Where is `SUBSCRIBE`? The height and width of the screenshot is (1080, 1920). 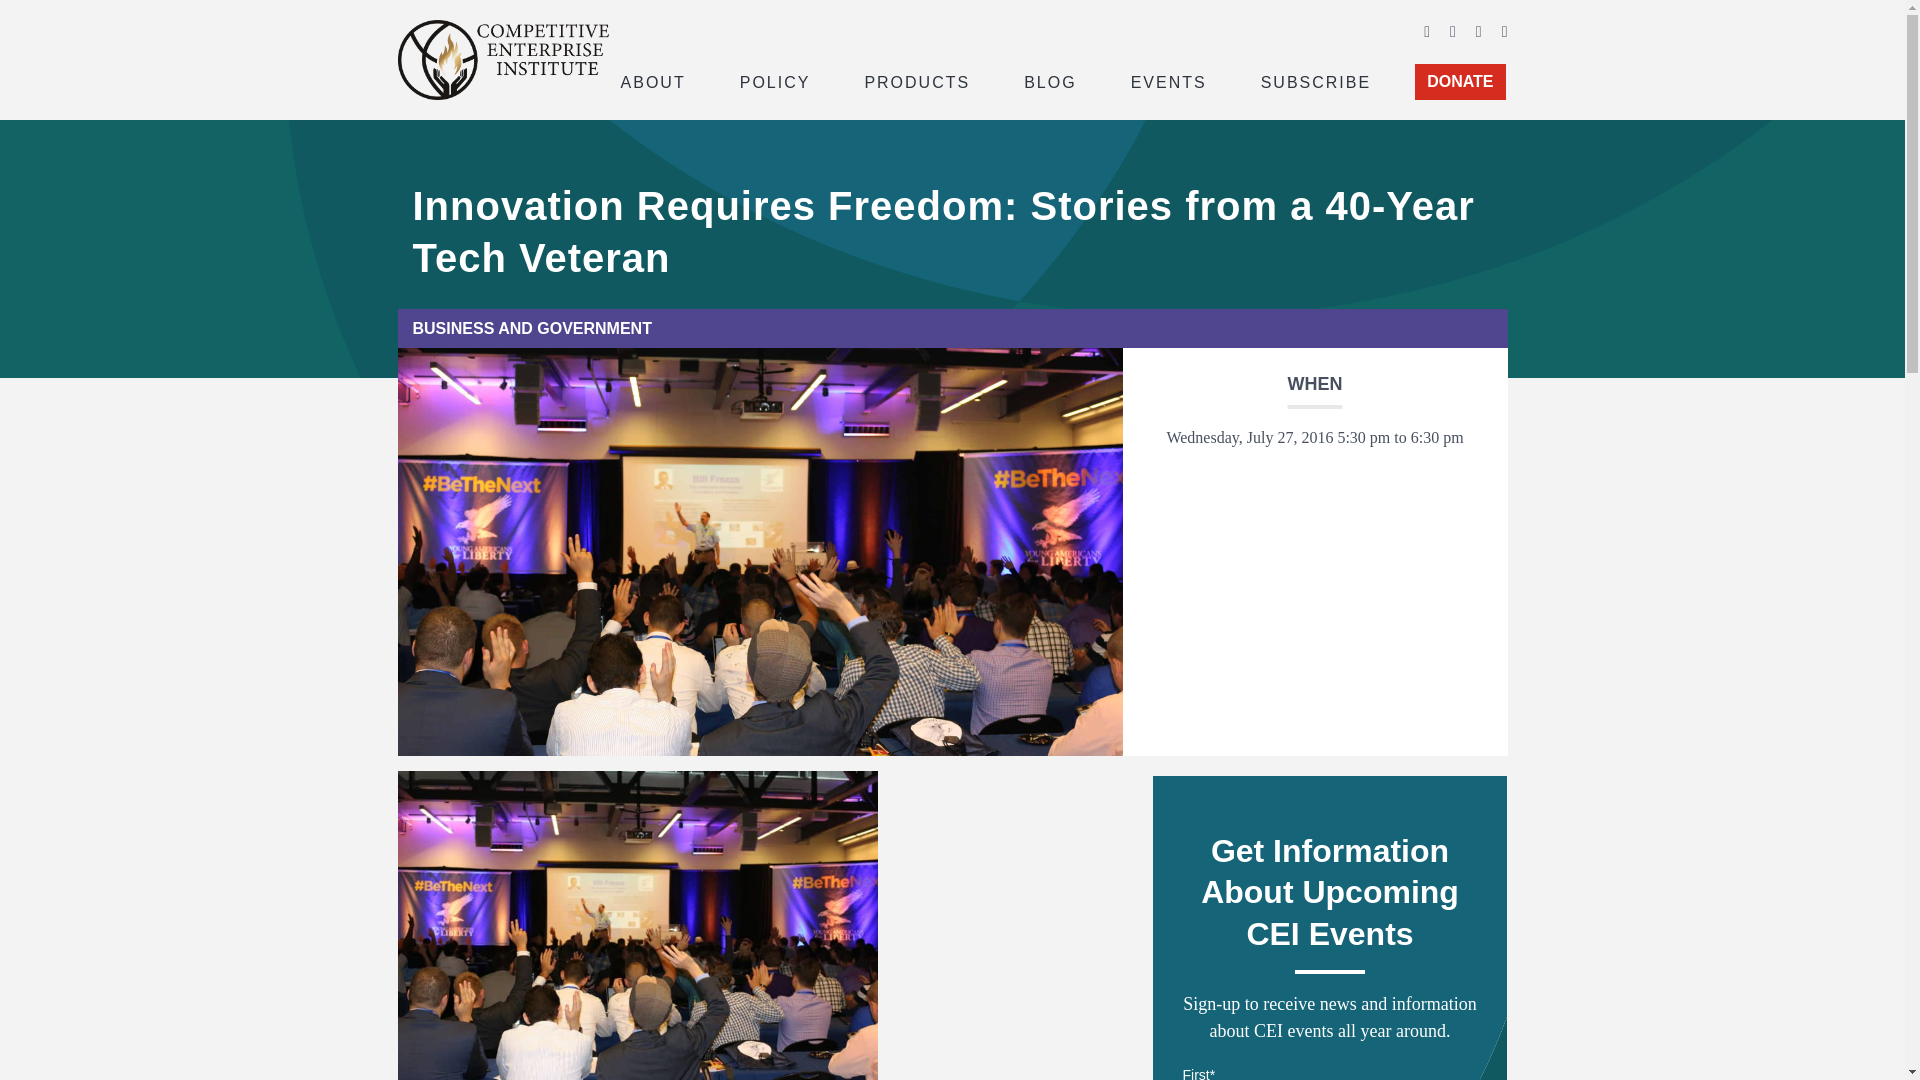
SUBSCRIBE is located at coordinates (1316, 80).